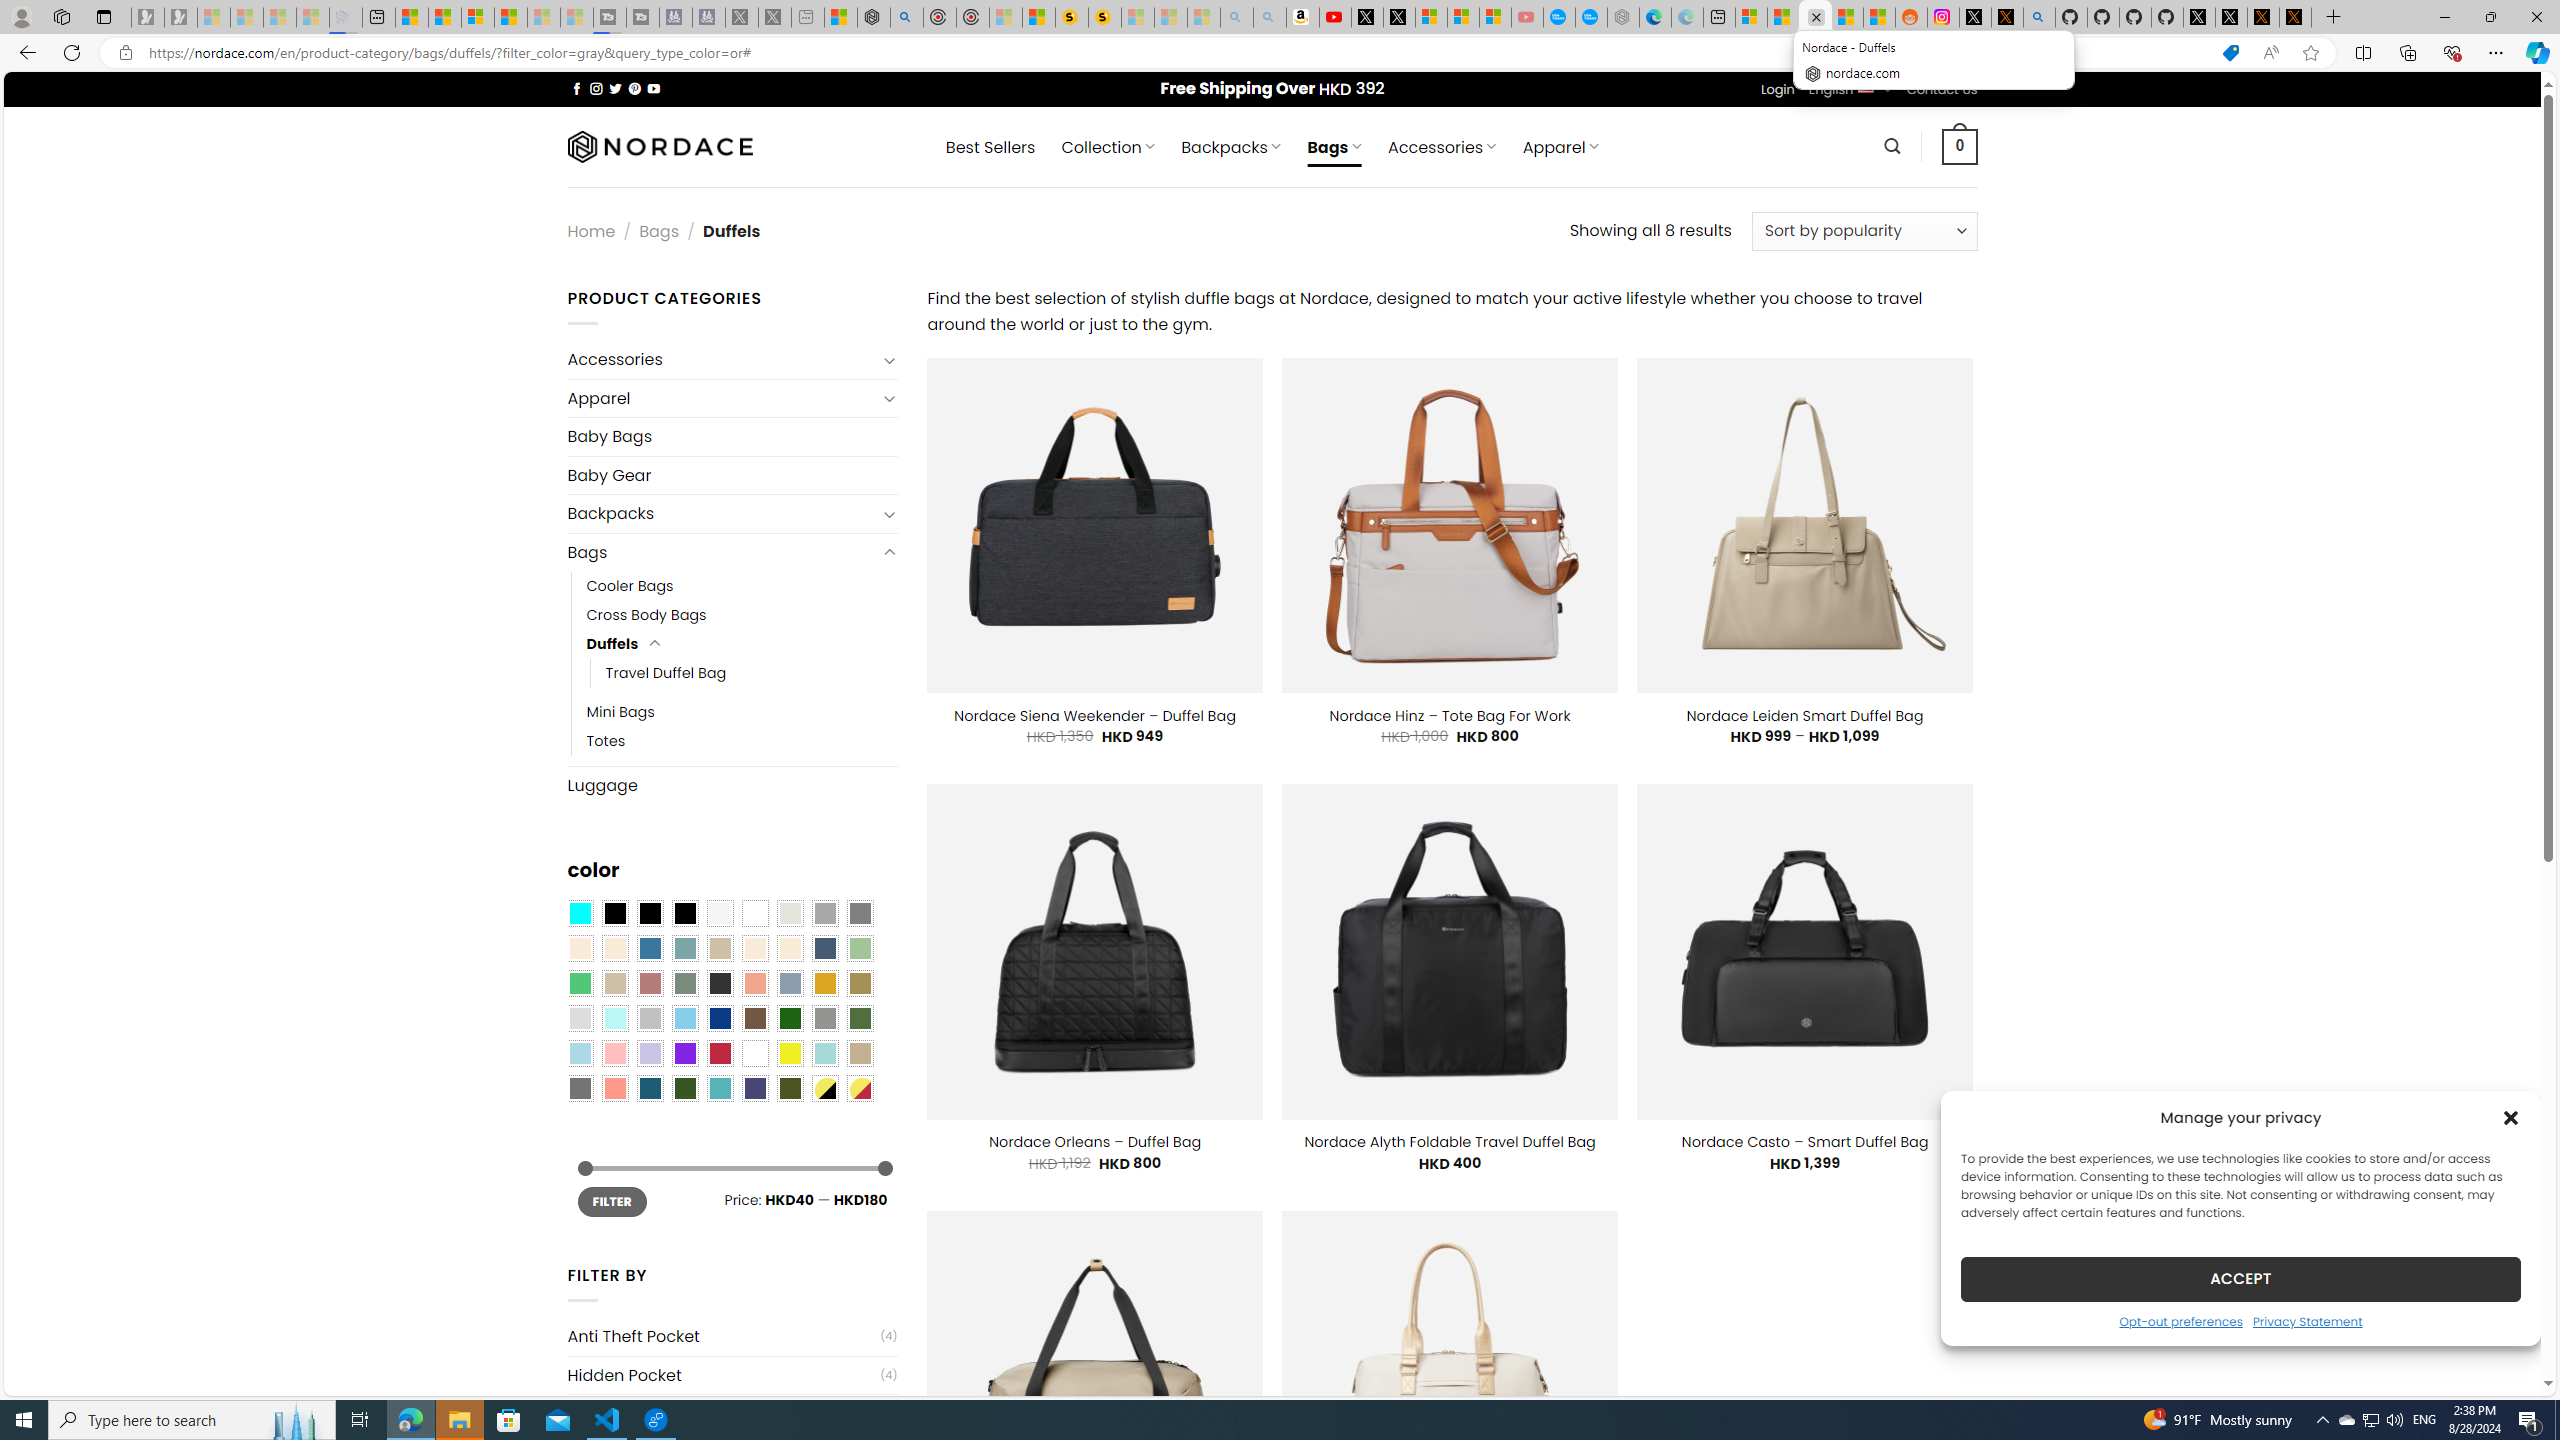 The image size is (2560, 1440). Describe the element at coordinates (790, 914) in the screenshot. I see `Ash Gray` at that location.